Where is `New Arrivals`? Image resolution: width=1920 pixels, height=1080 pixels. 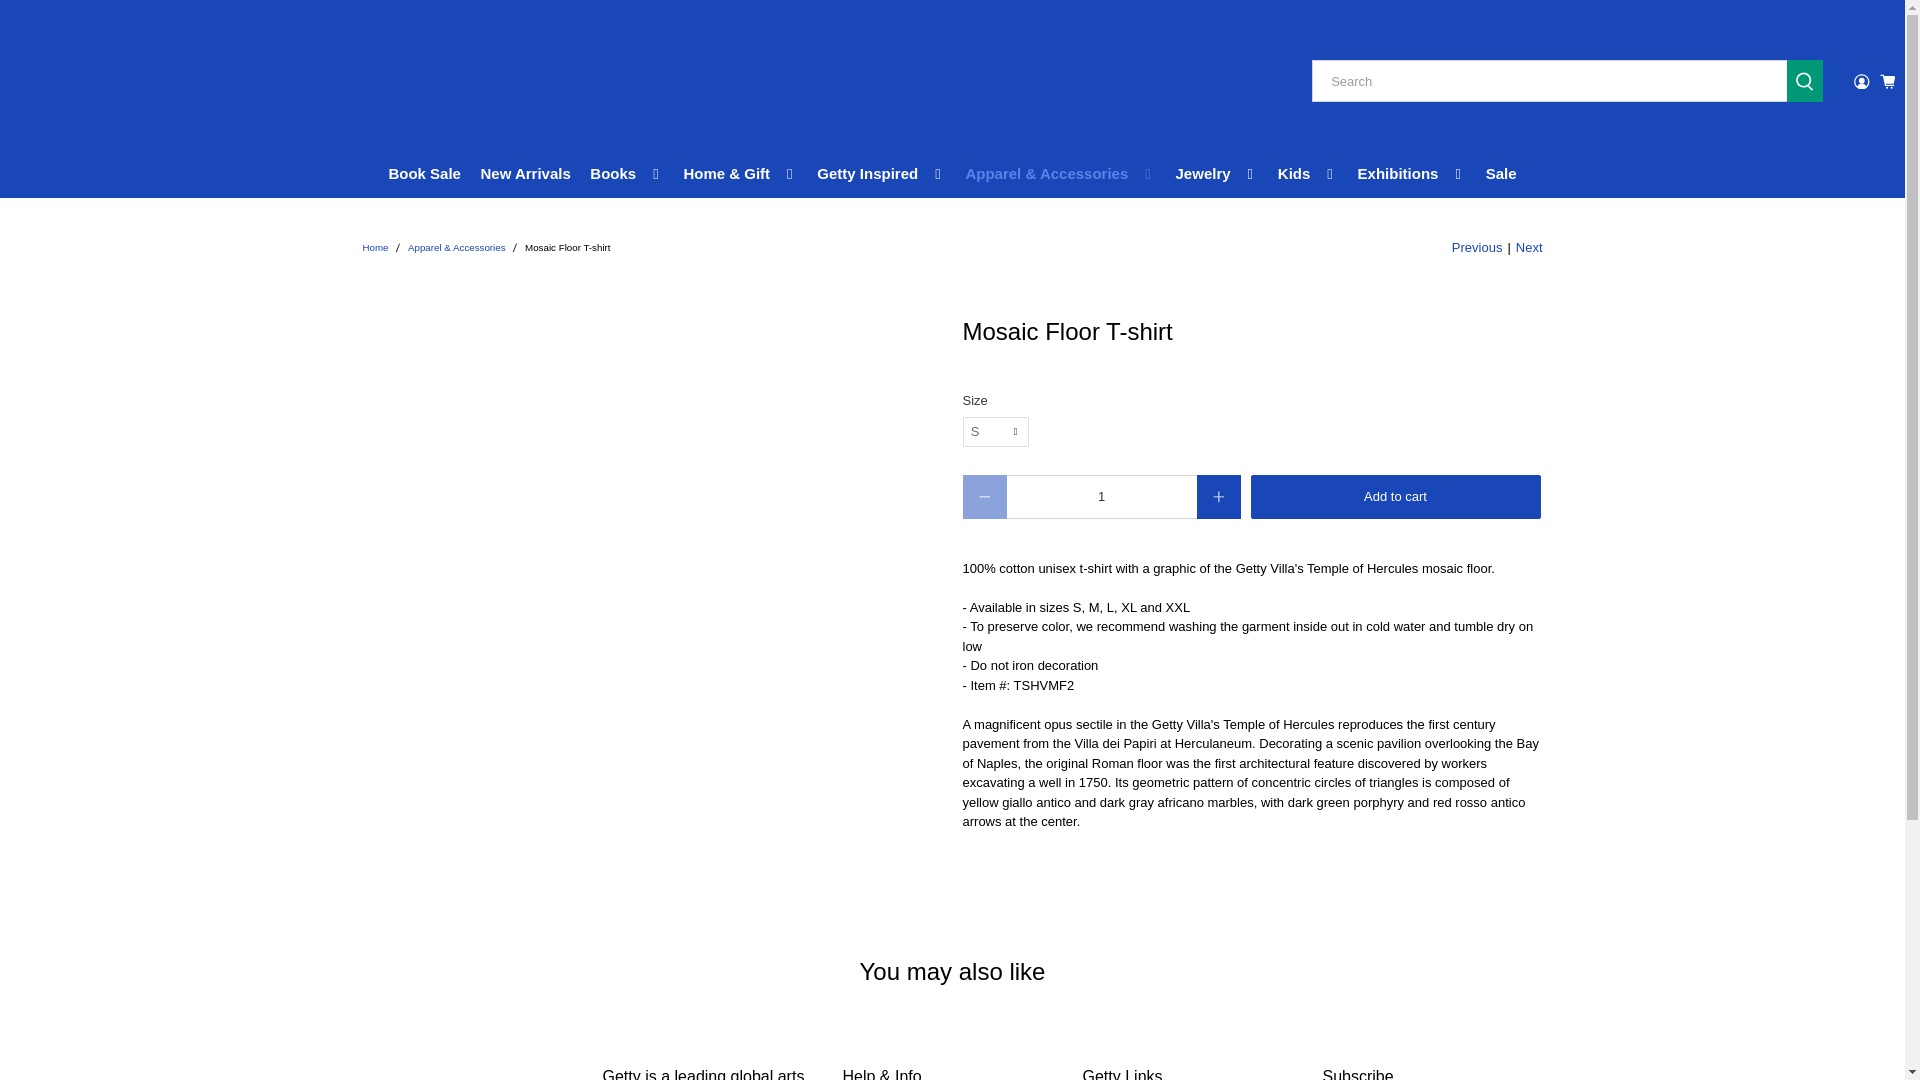
New Arrivals is located at coordinates (526, 174).